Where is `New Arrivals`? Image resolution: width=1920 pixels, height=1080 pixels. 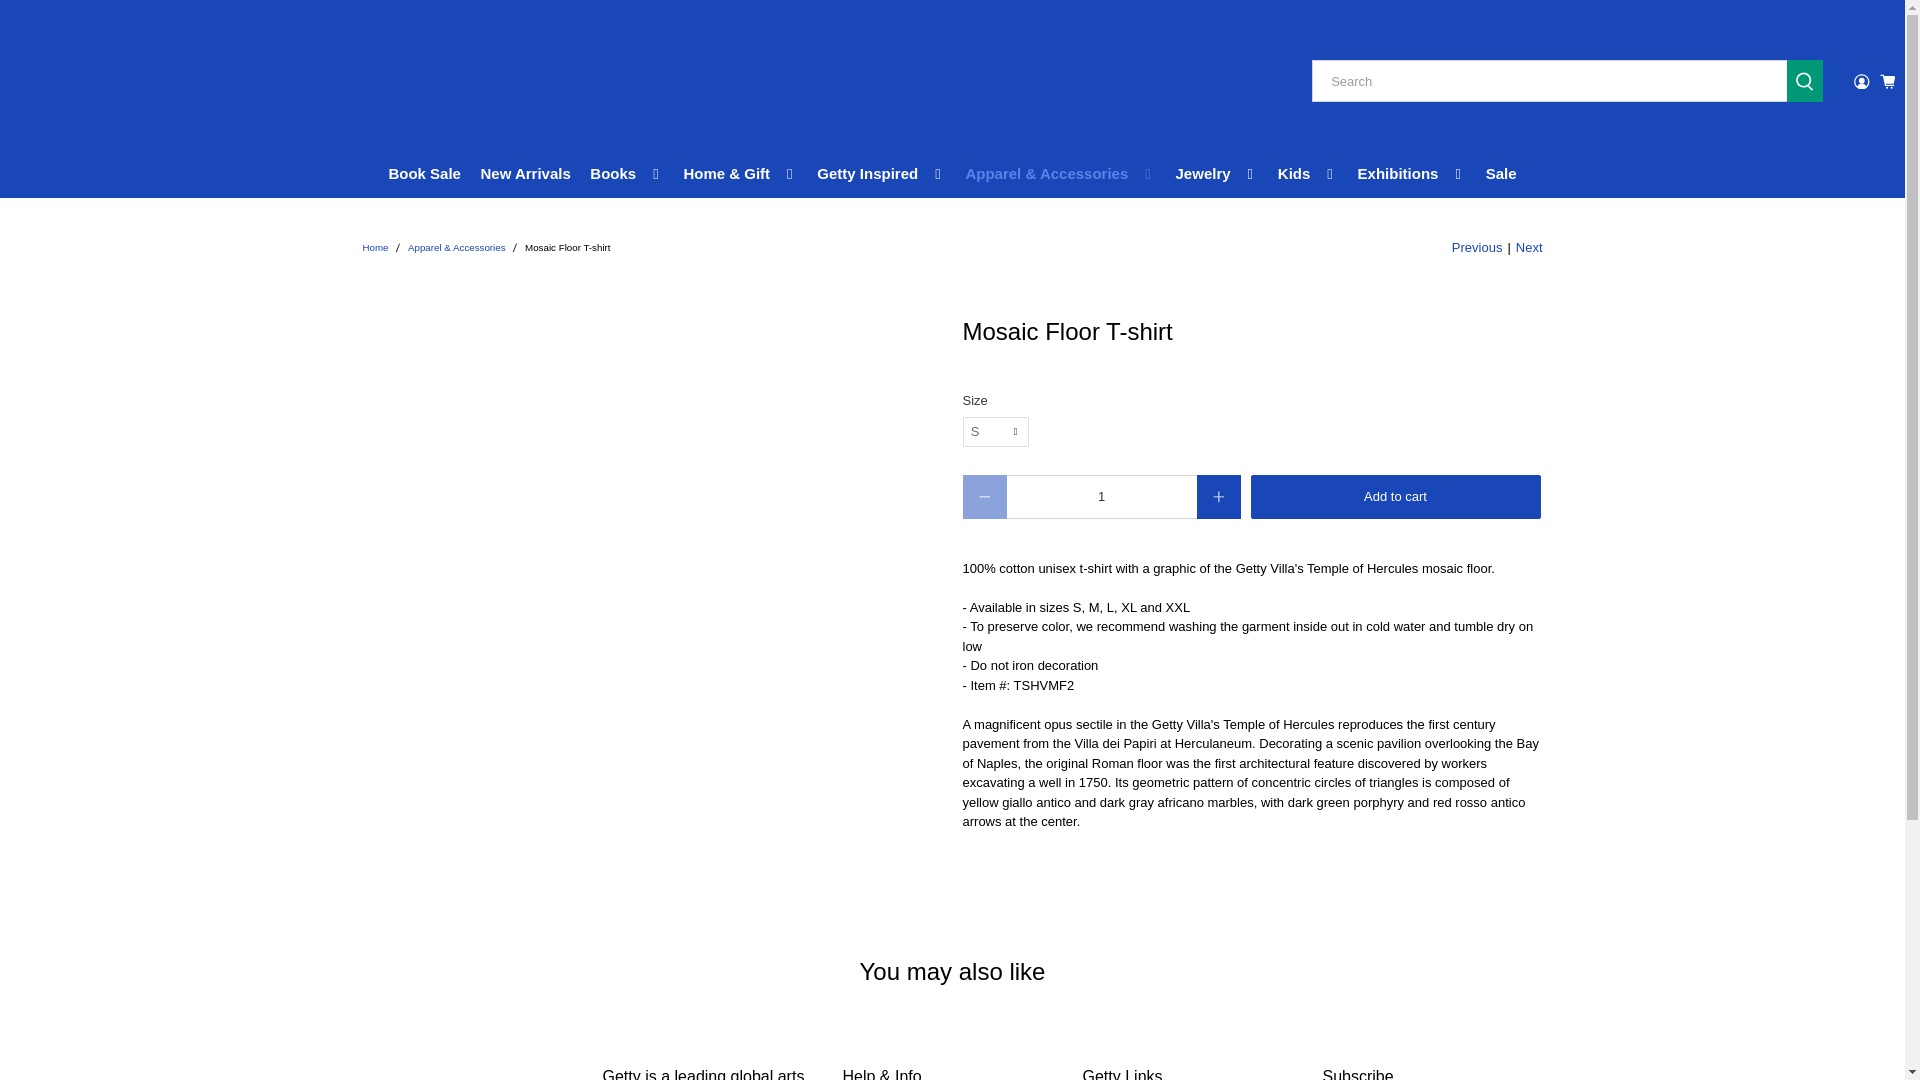
New Arrivals is located at coordinates (526, 174).